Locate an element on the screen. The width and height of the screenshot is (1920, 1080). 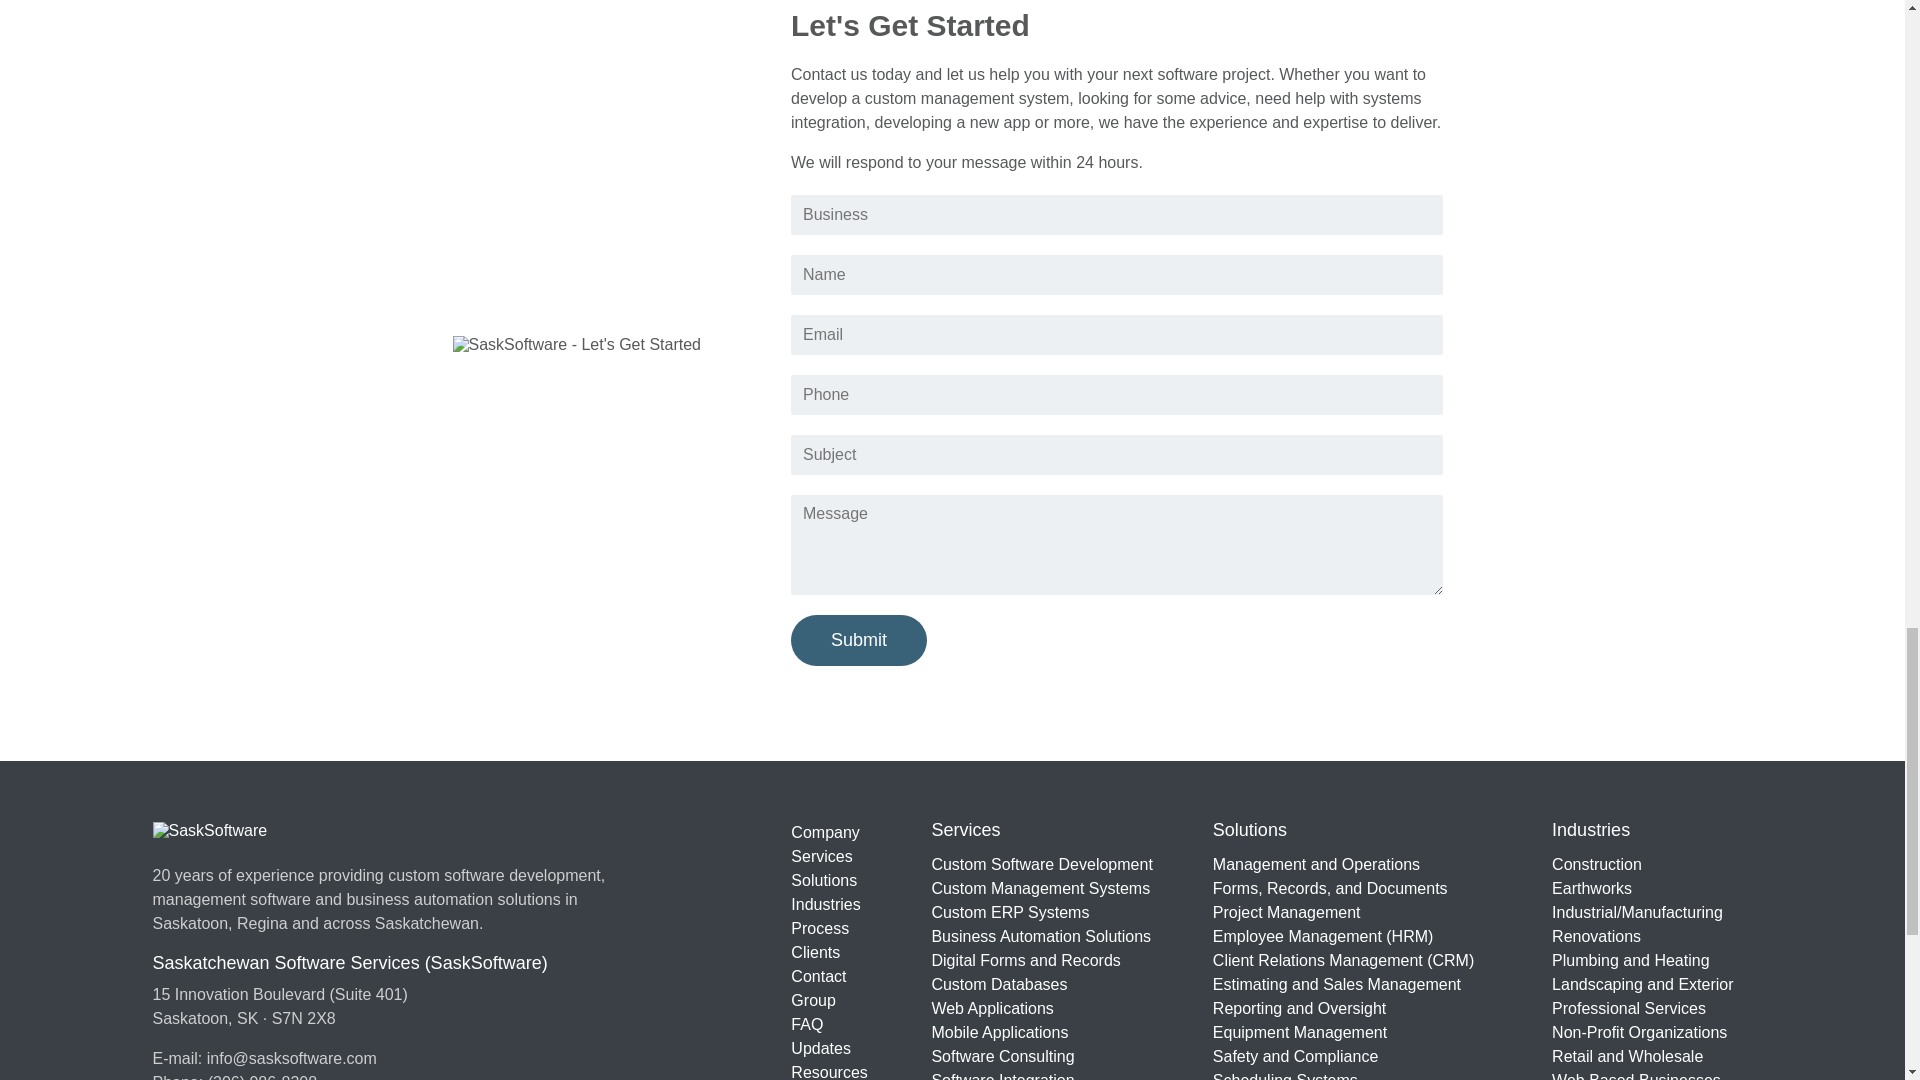
Subject is located at coordinates (1117, 455).